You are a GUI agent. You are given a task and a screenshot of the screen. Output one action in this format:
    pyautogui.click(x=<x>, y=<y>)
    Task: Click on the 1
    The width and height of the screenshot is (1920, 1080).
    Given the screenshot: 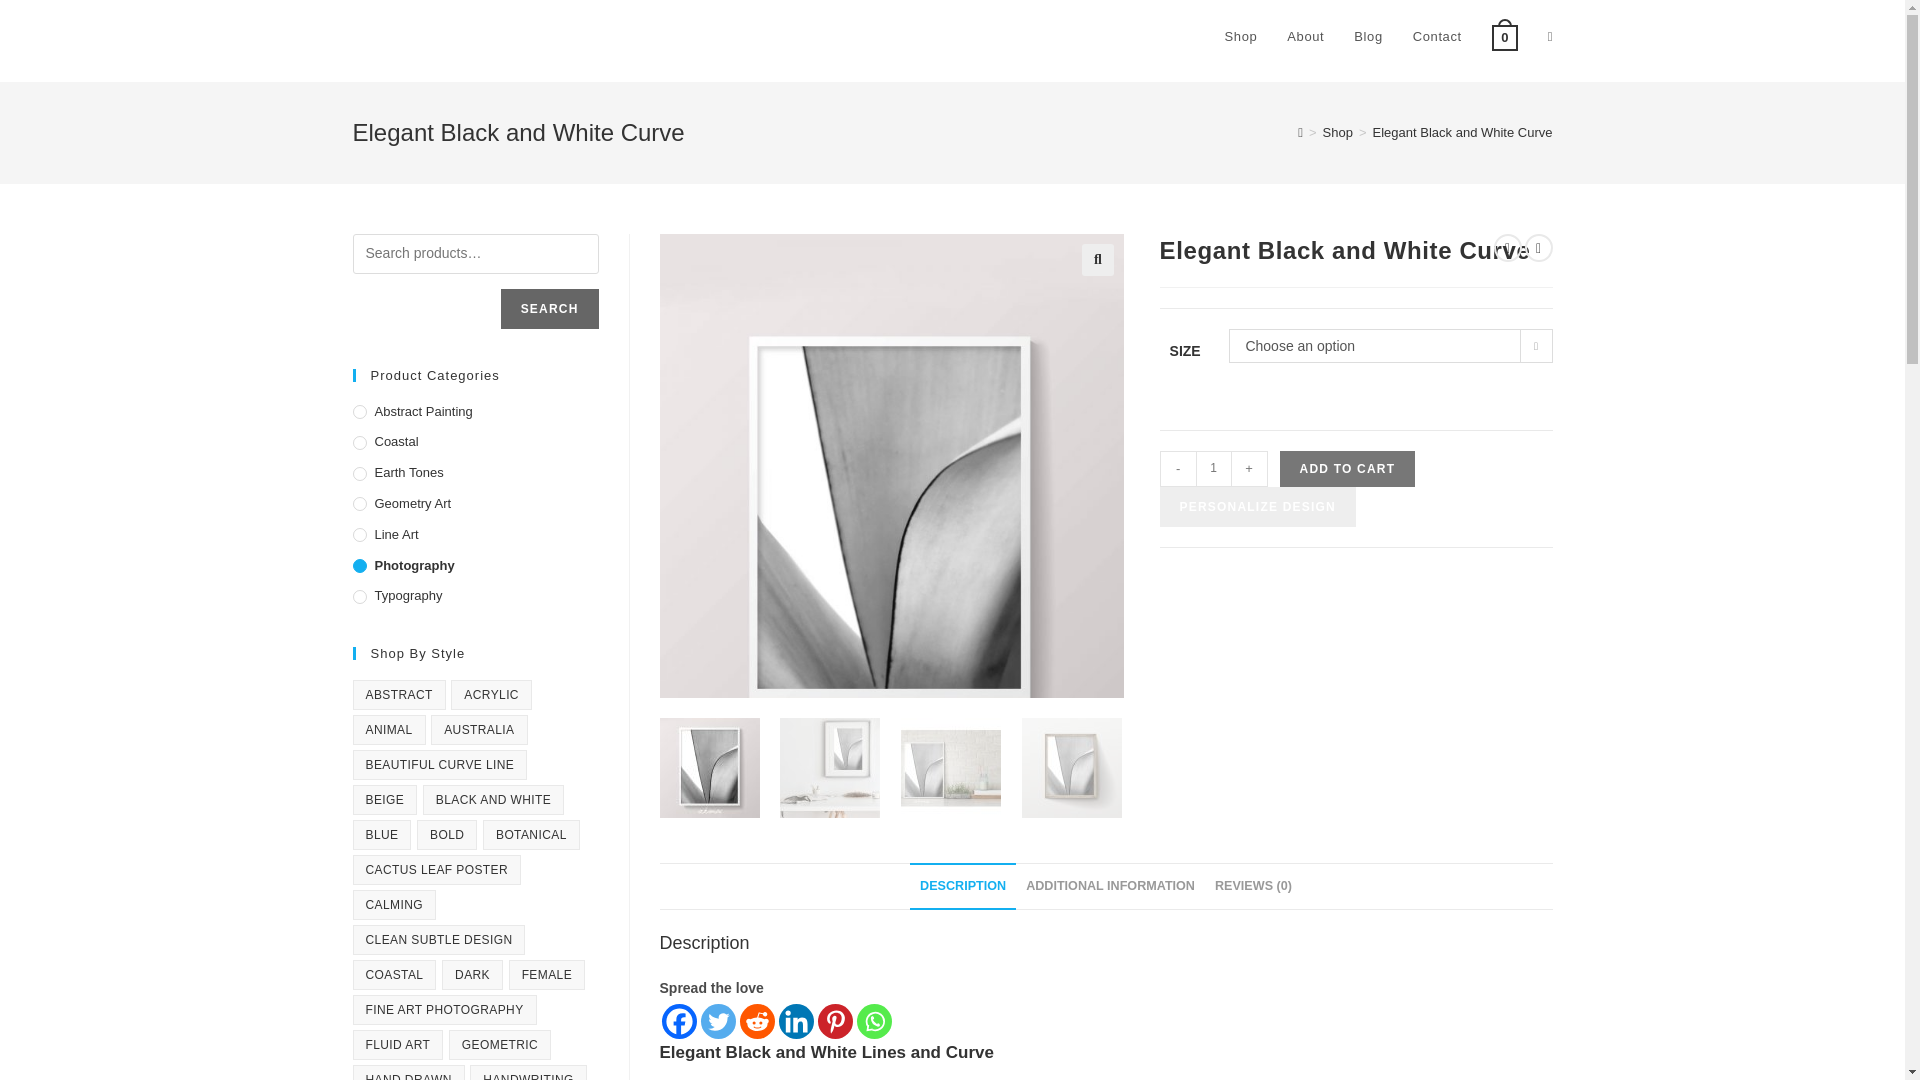 What is the action you would take?
    pyautogui.click(x=1214, y=469)
    